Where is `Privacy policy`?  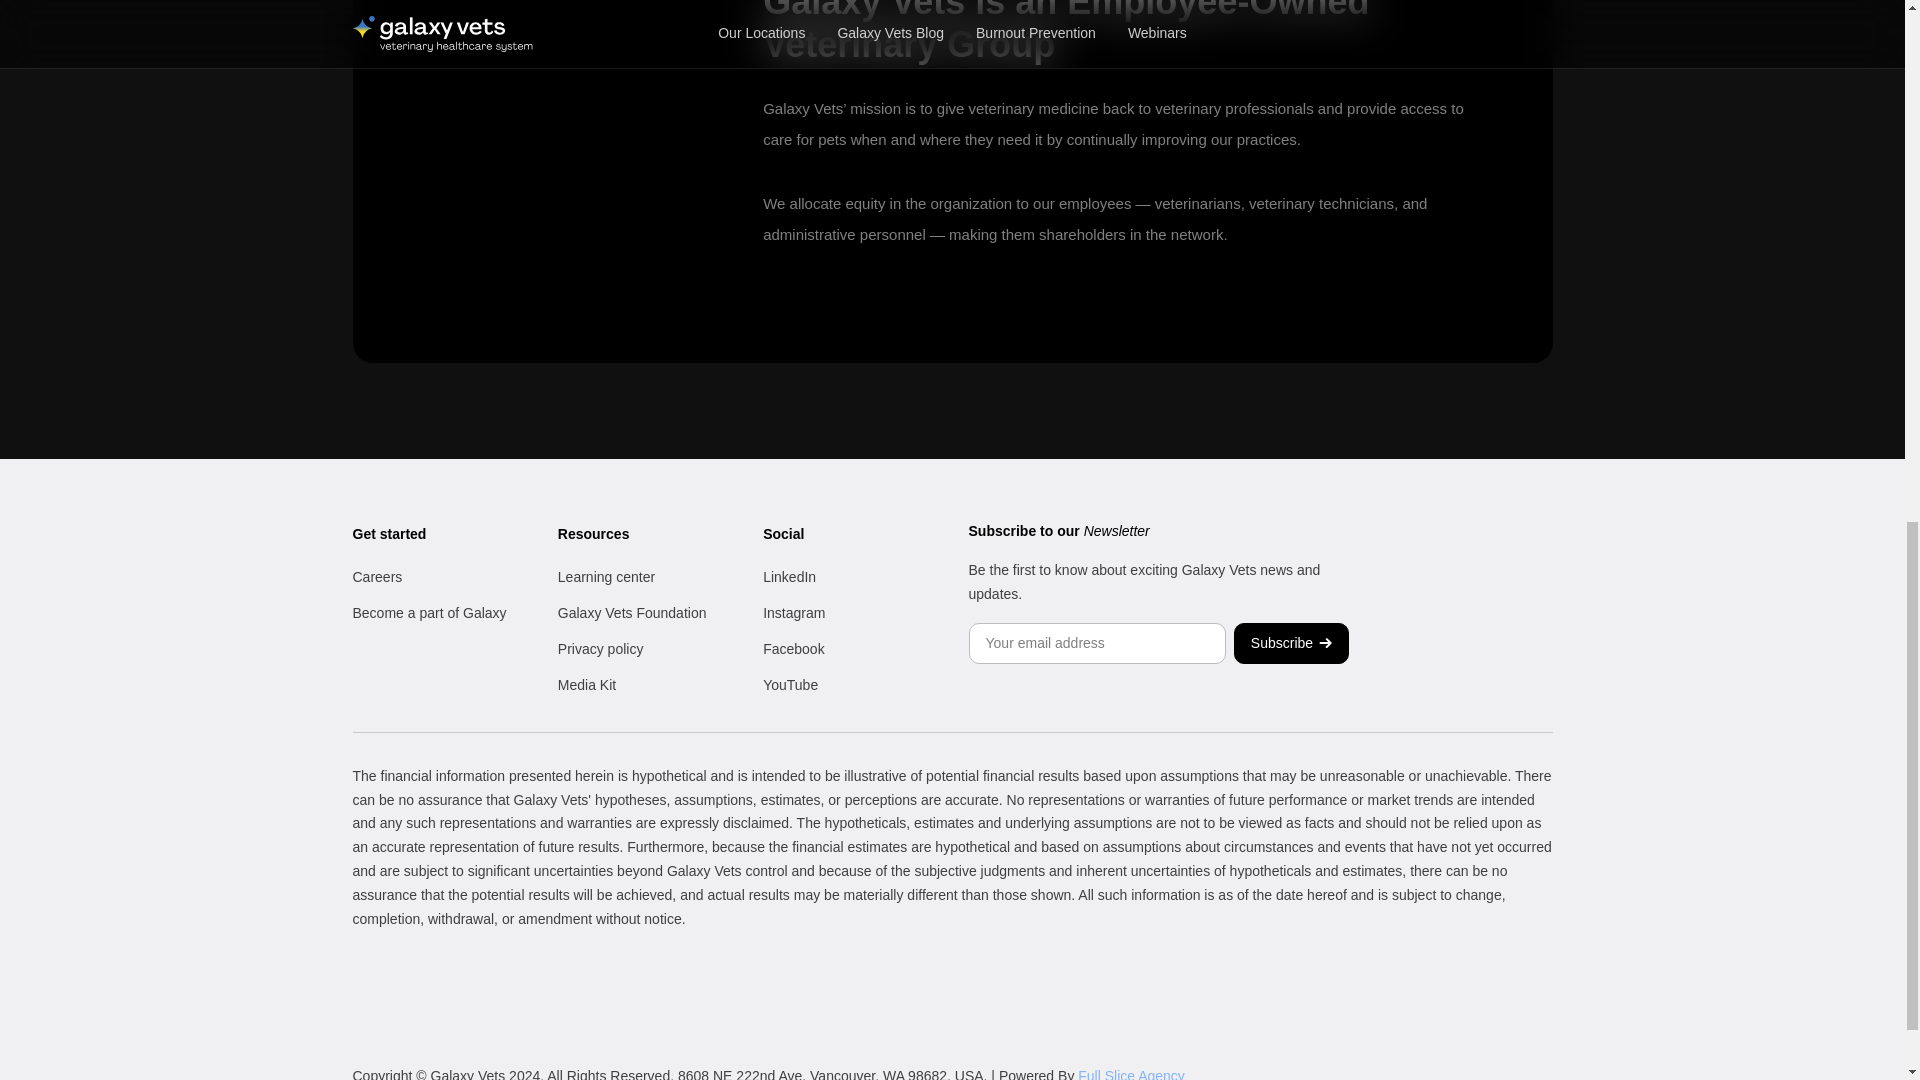 Privacy policy is located at coordinates (600, 648).